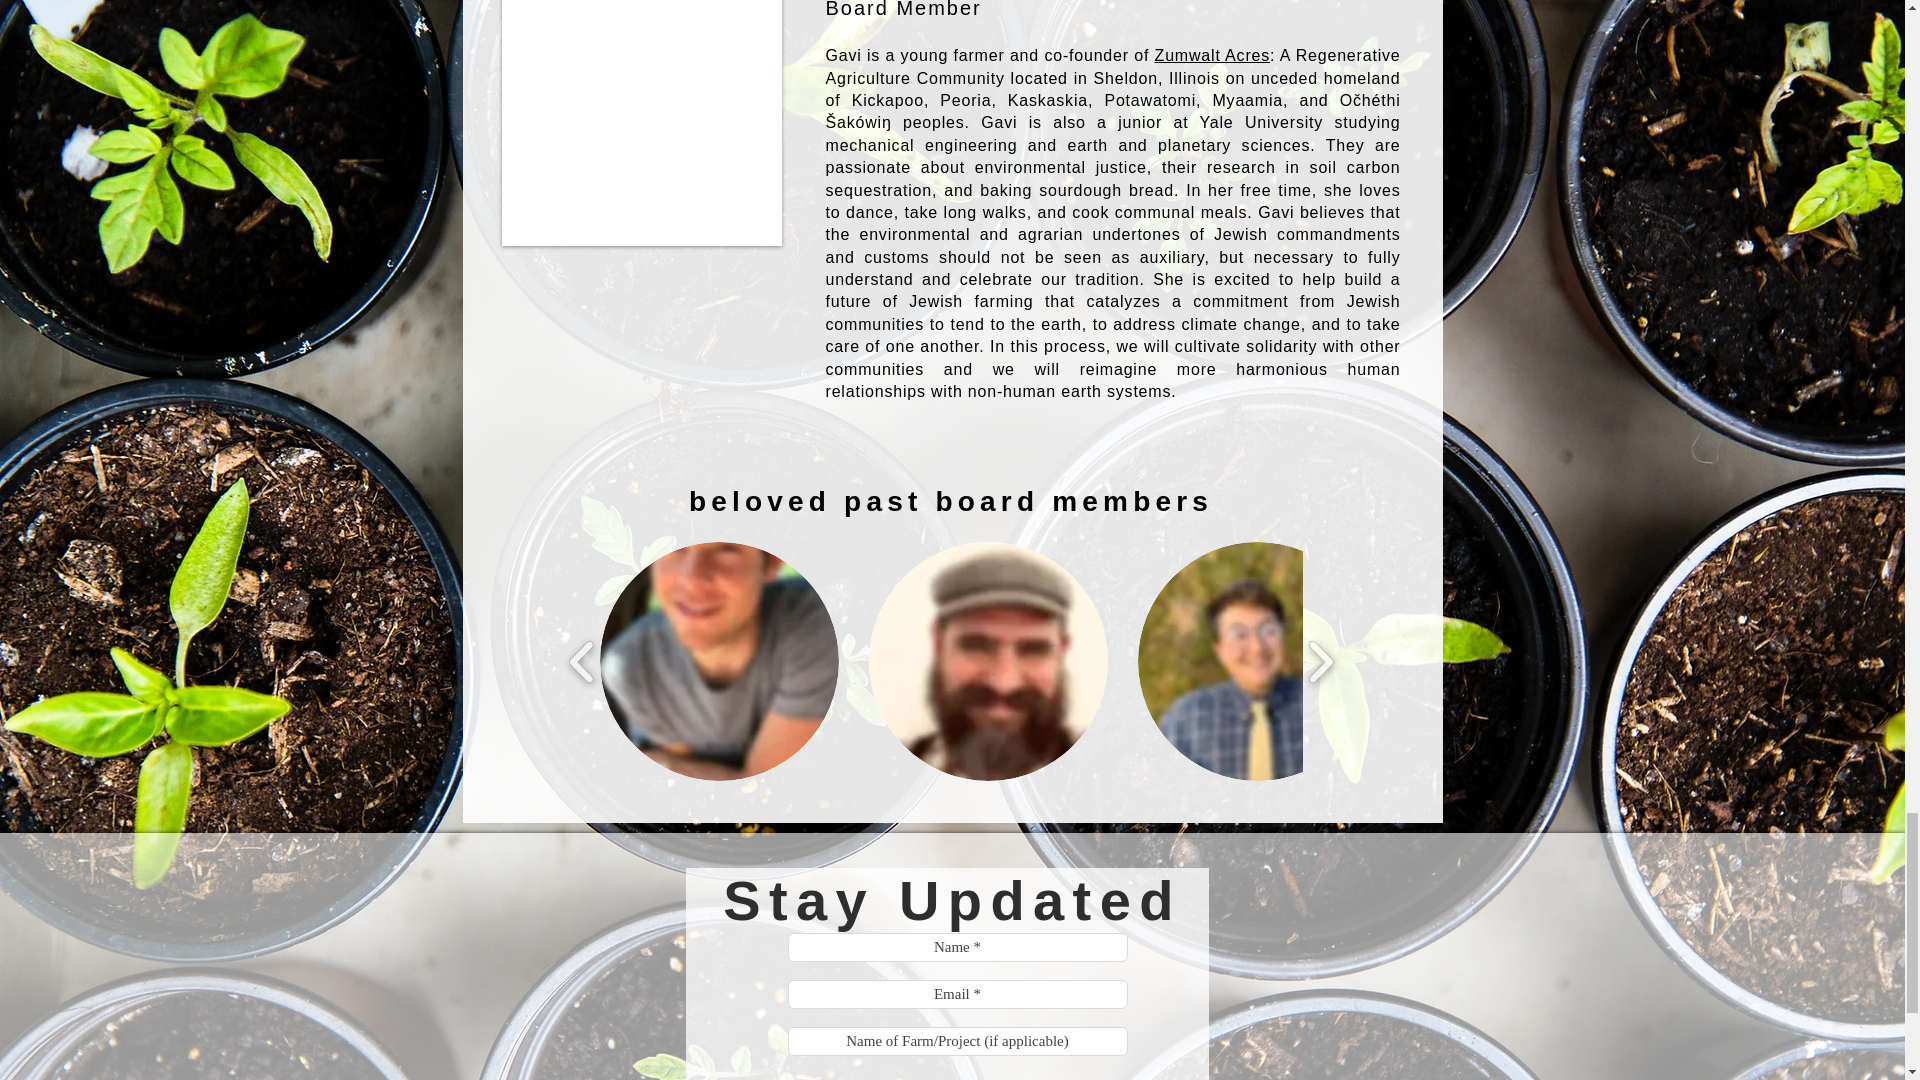 The height and width of the screenshot is (1080, 1920). I want to click on Zumwalt Acres, so click(1212, 55).